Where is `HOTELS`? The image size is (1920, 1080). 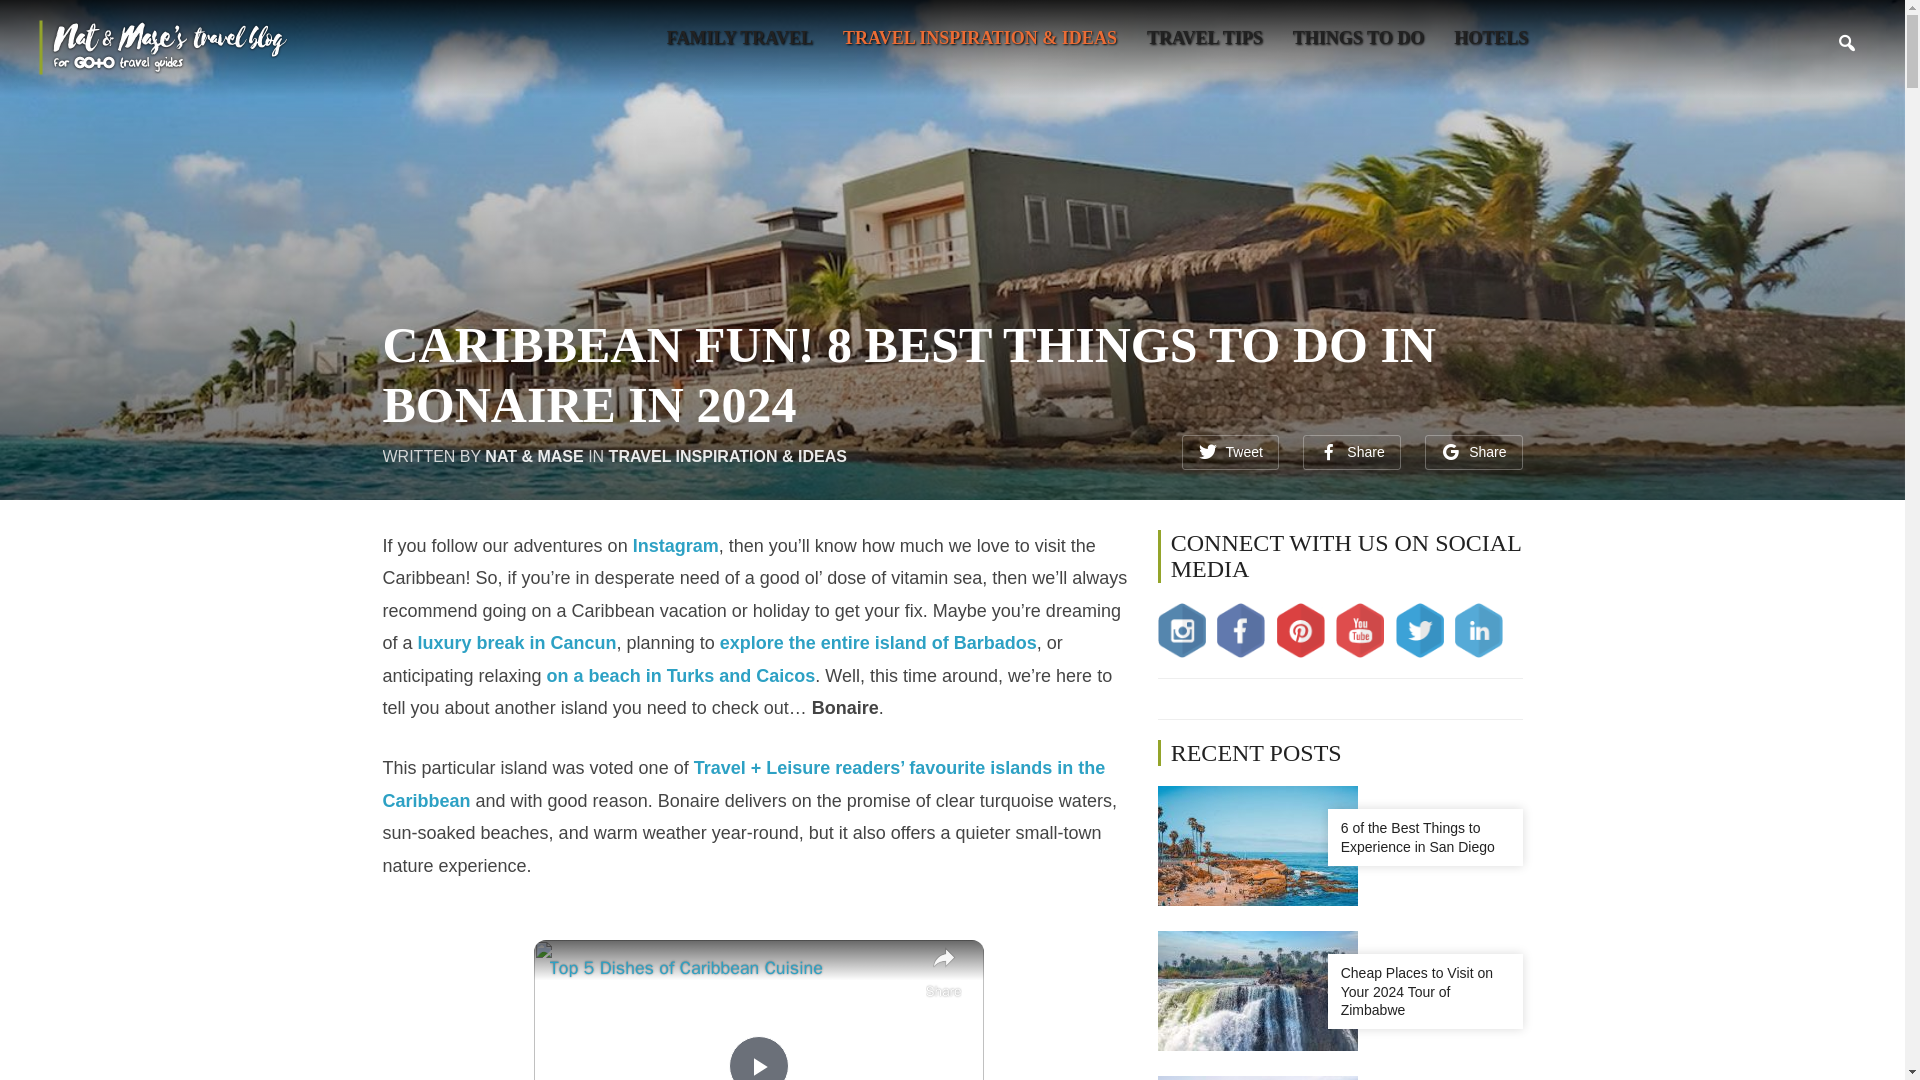 HOTELS is located at coordinates (1490, 38).